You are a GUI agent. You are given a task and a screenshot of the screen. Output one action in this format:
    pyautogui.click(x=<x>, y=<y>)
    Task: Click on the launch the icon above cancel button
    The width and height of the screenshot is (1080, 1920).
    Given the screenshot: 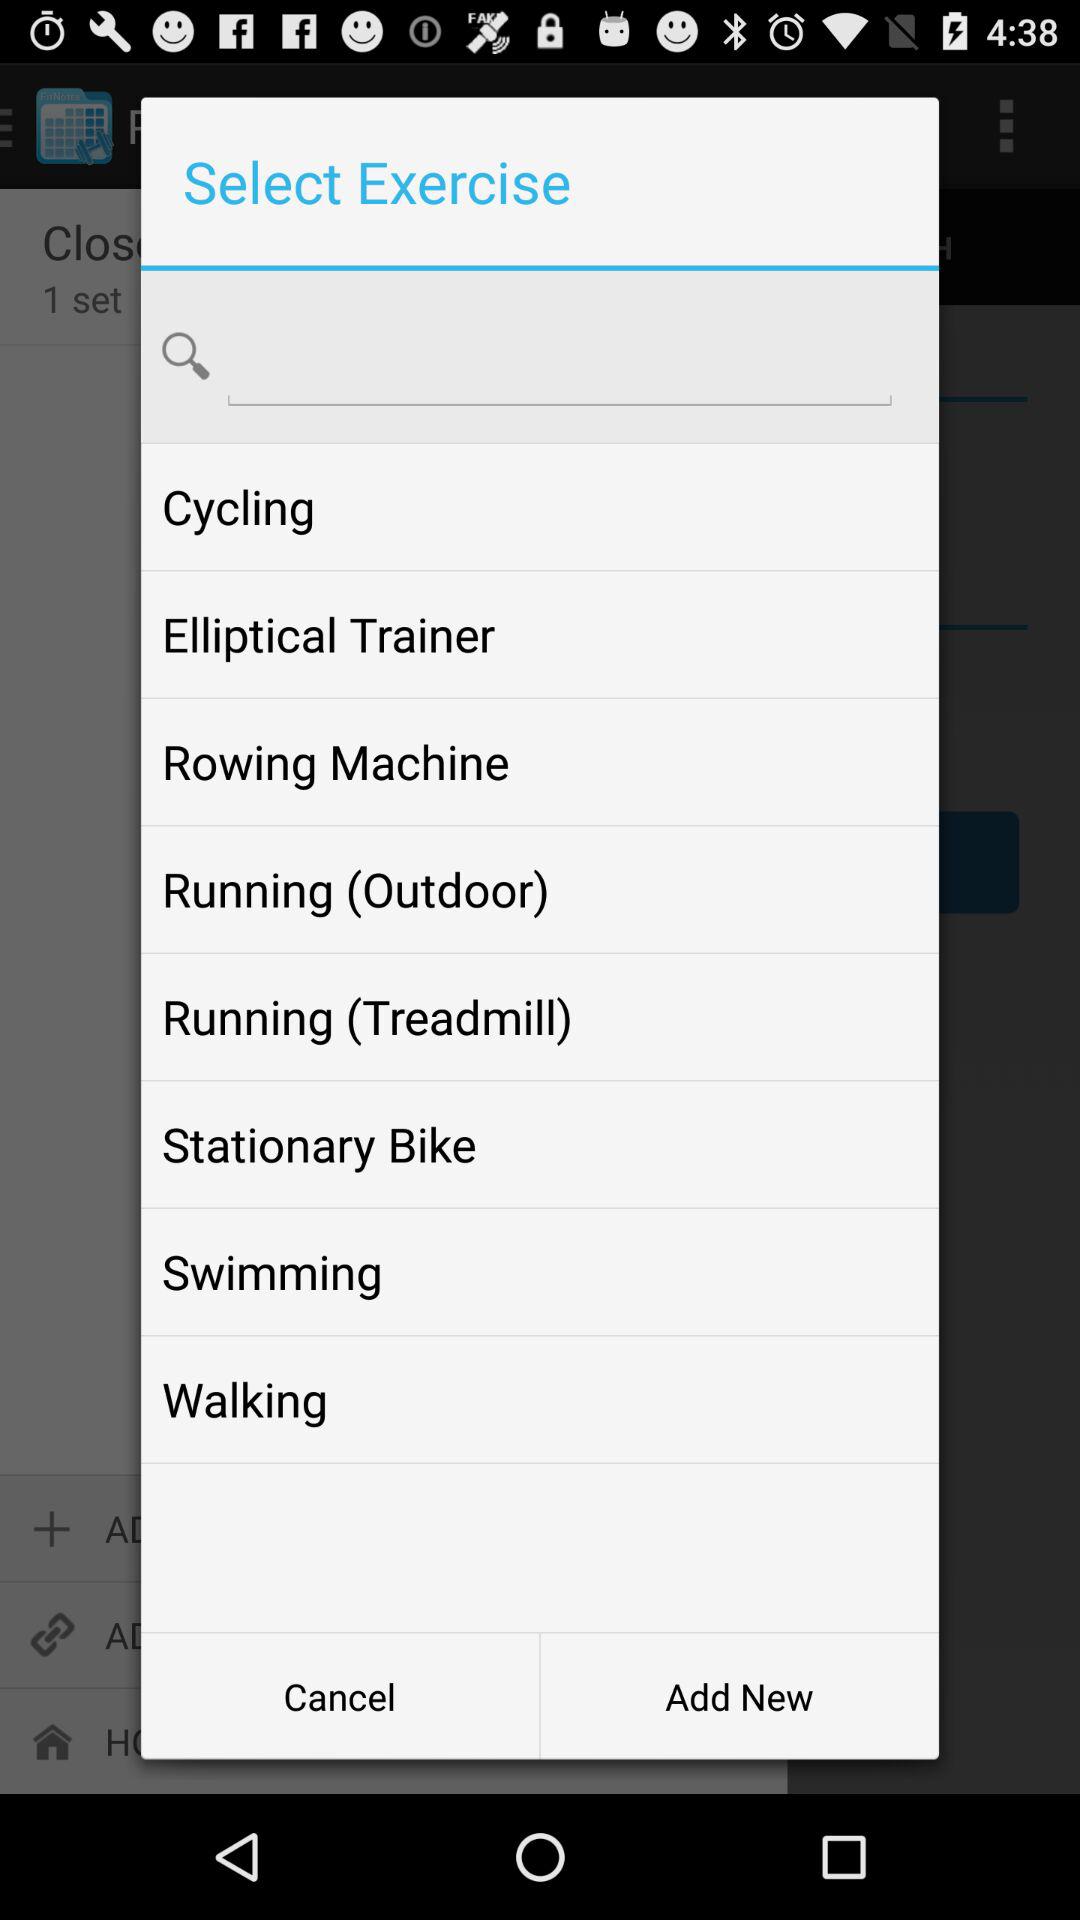 What is the action you would take?
    pyautogui.click(x=539, y=1399)
    